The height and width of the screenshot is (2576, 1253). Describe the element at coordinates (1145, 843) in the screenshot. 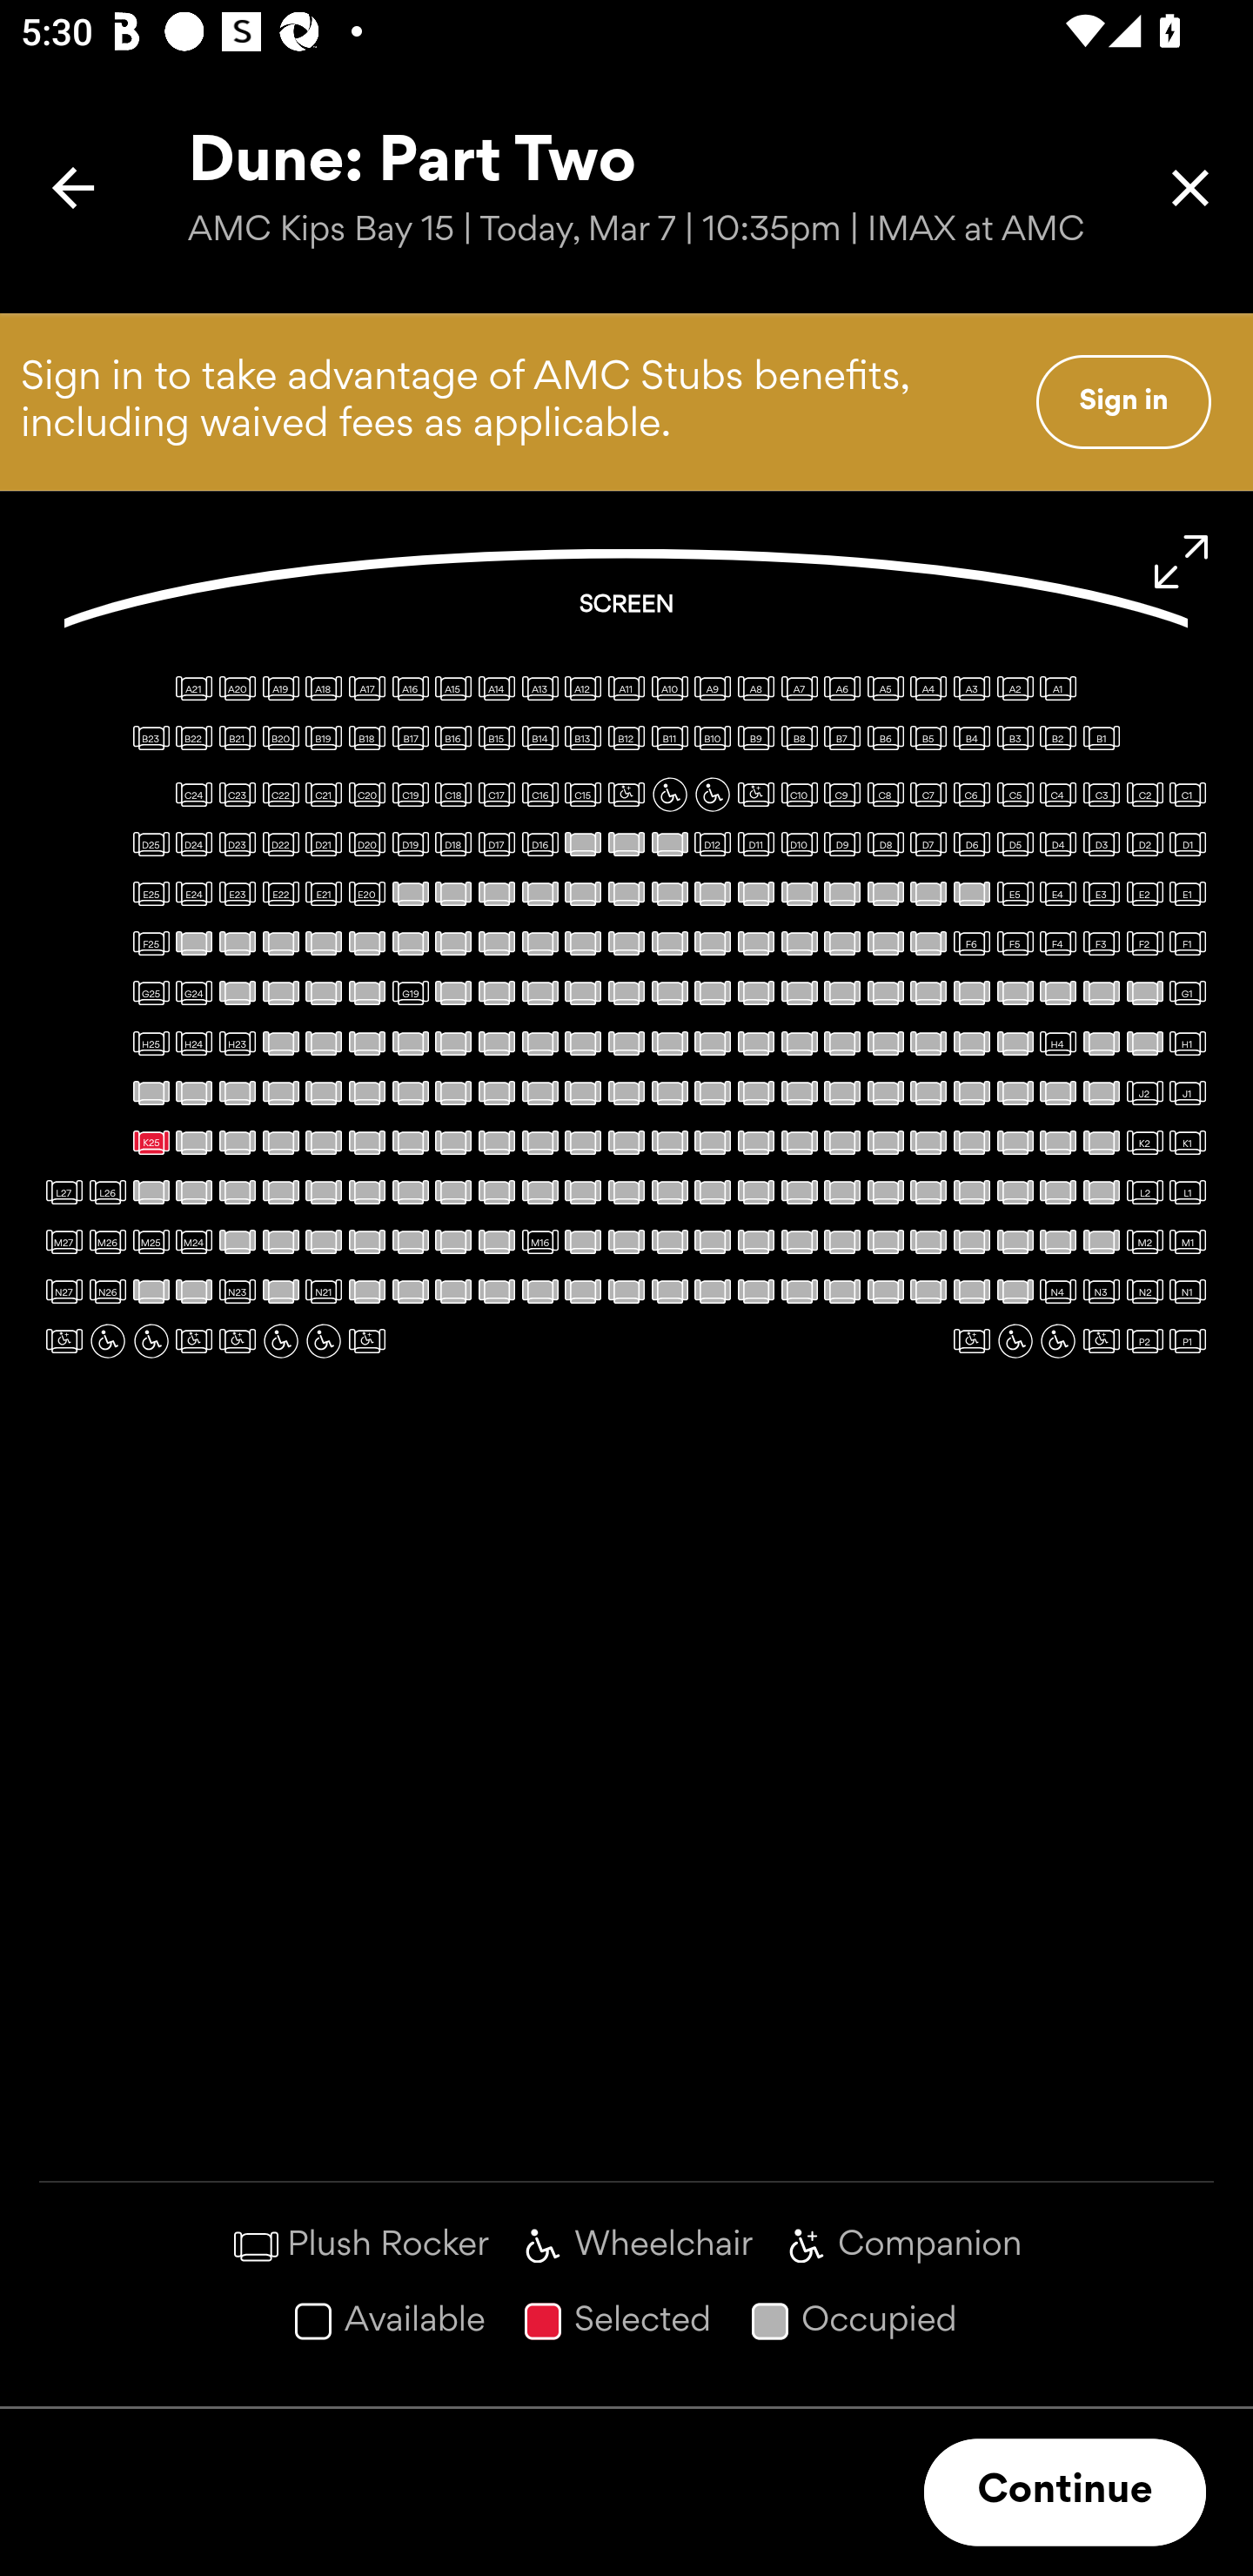

I see `D2, Regular seat, available` at that location.